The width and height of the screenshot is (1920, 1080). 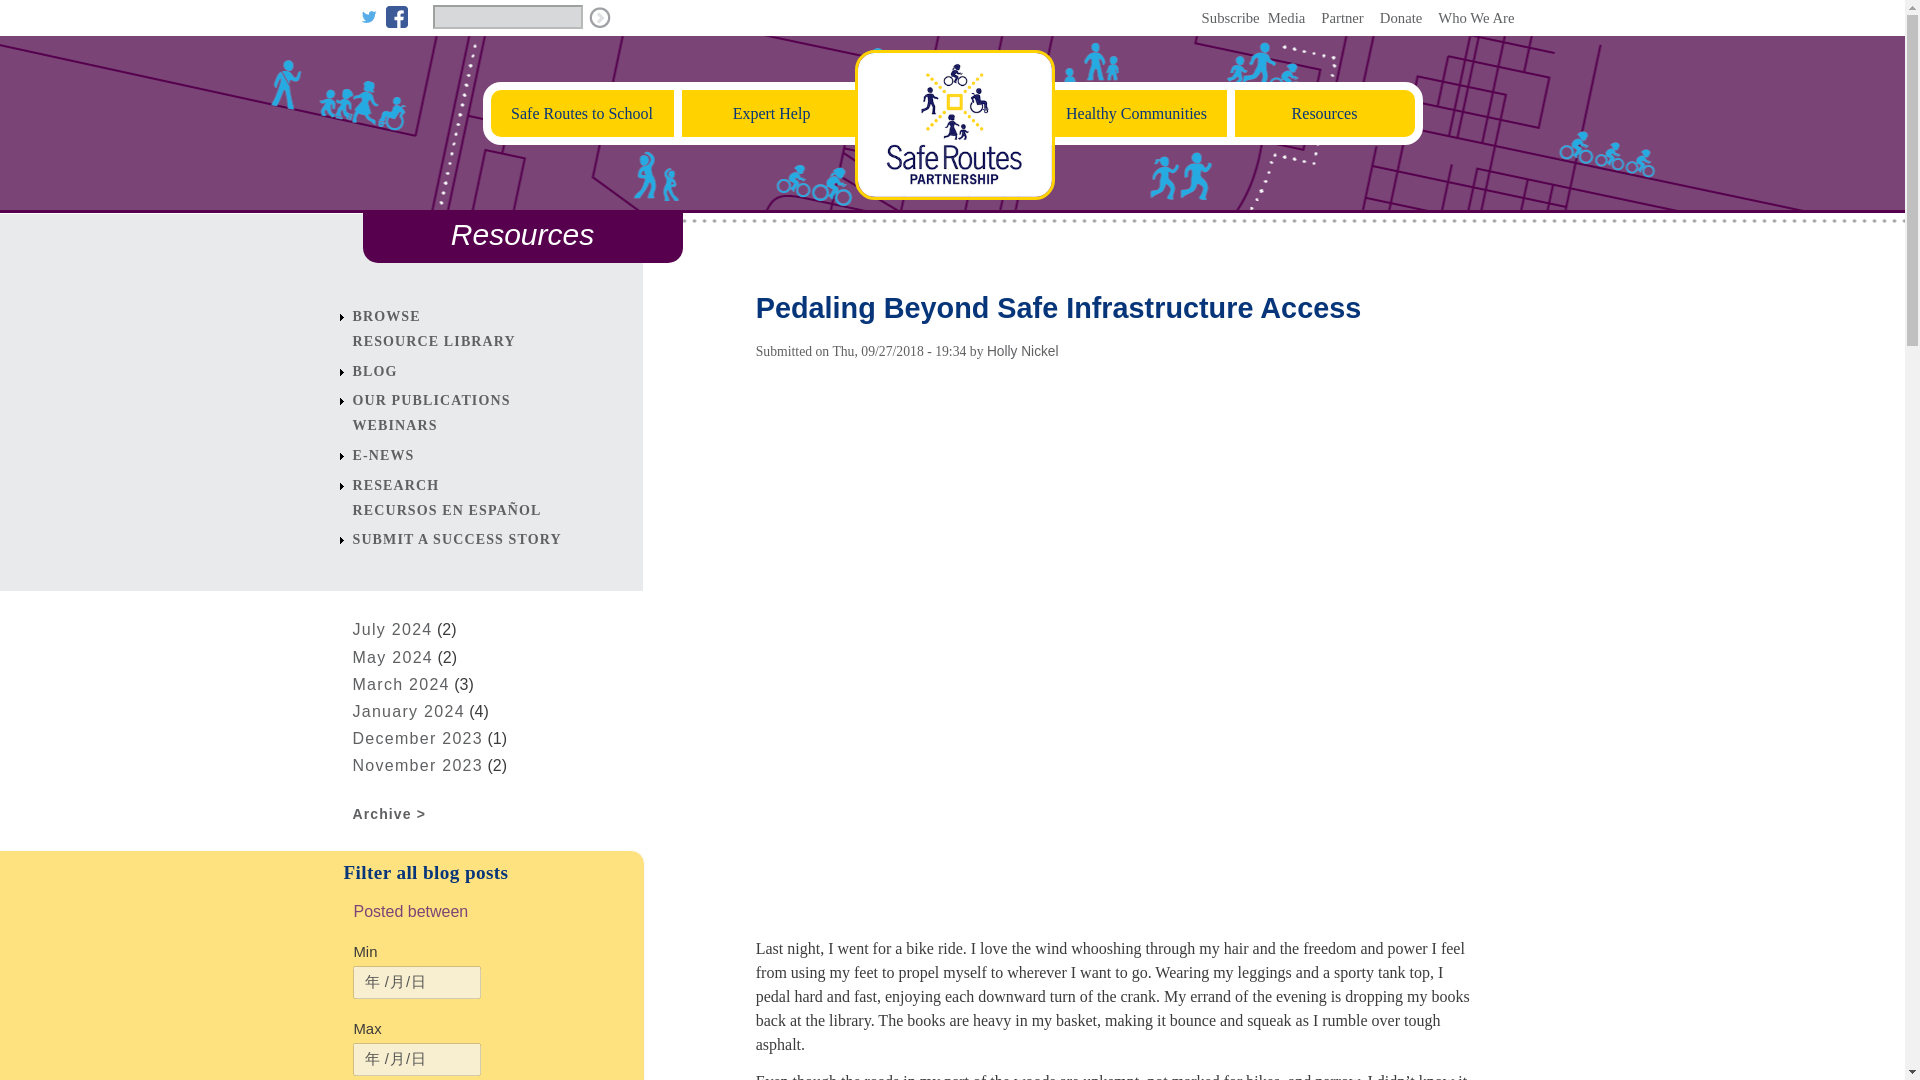 What do you see at coordinates (1286, 17) in the screenshot?
I see `Media` at bounding box center [1286, 17].